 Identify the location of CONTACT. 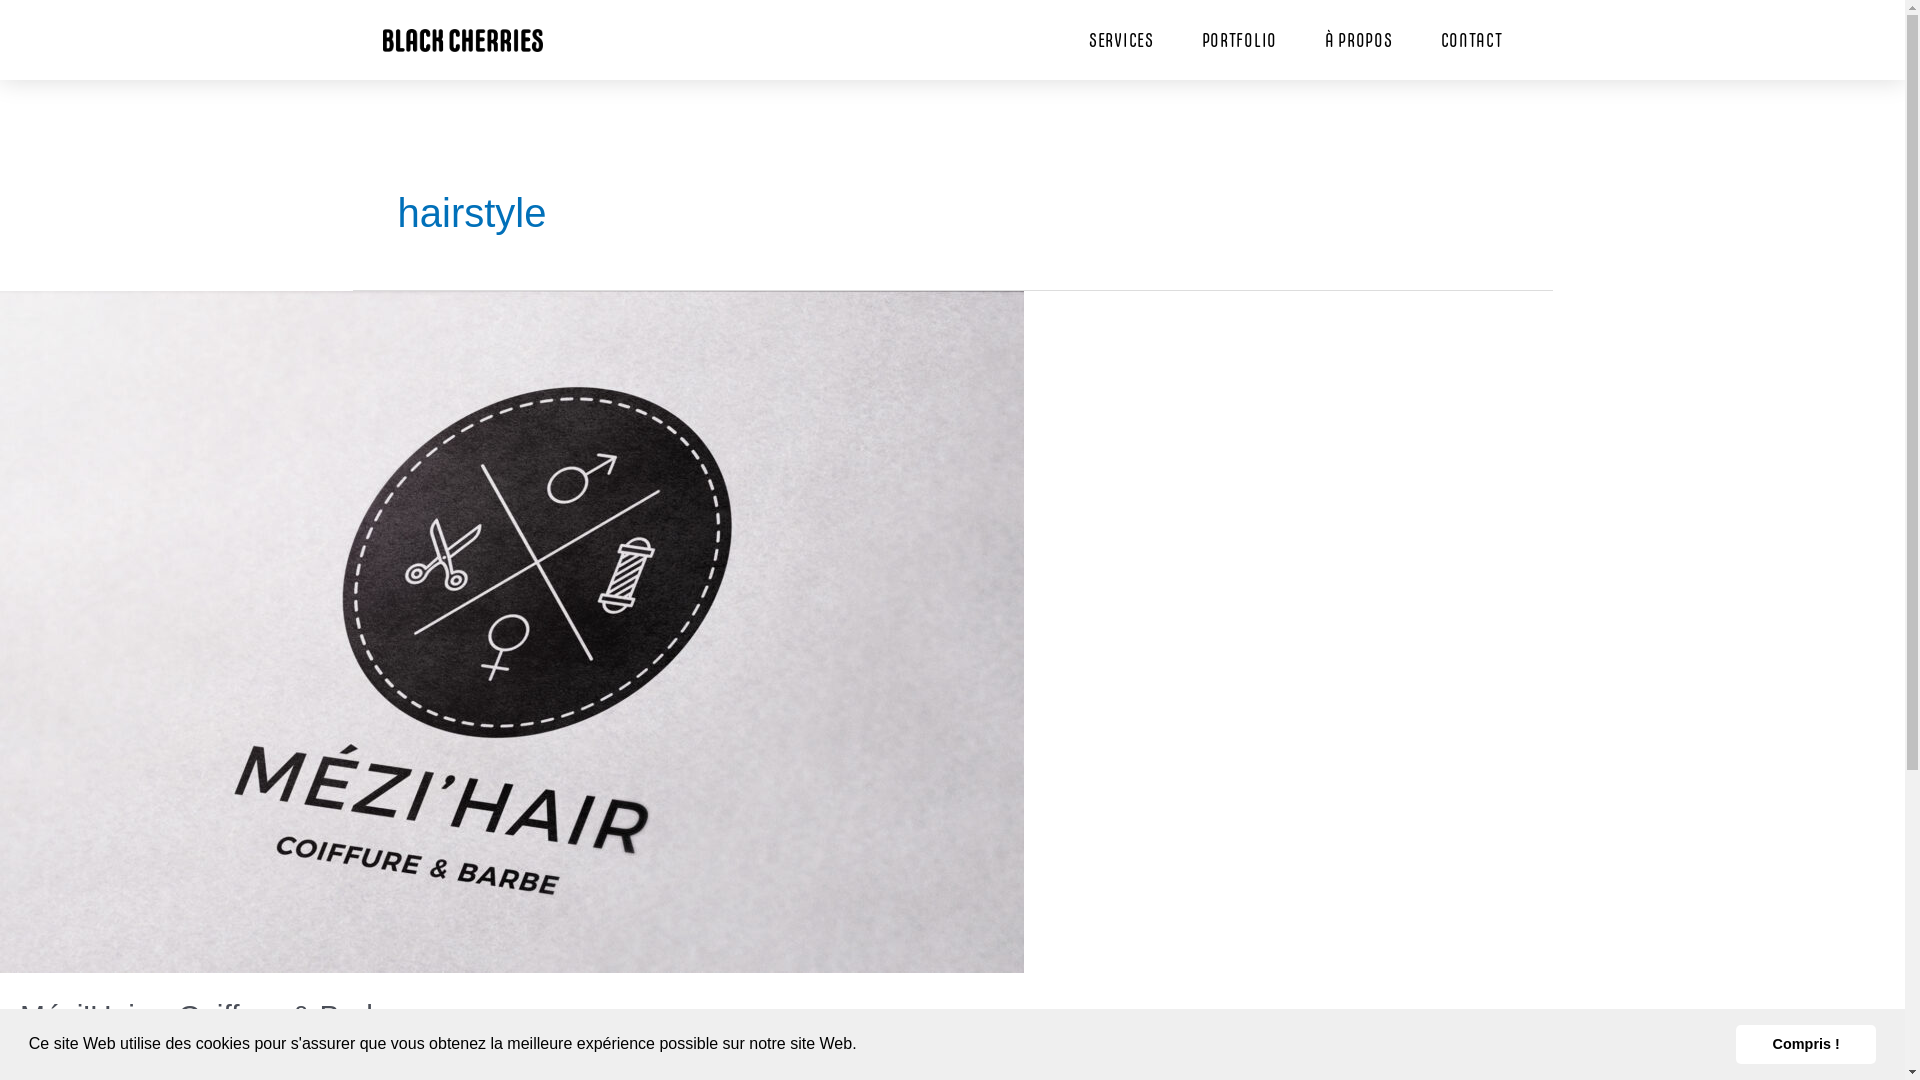
(1472, 40).